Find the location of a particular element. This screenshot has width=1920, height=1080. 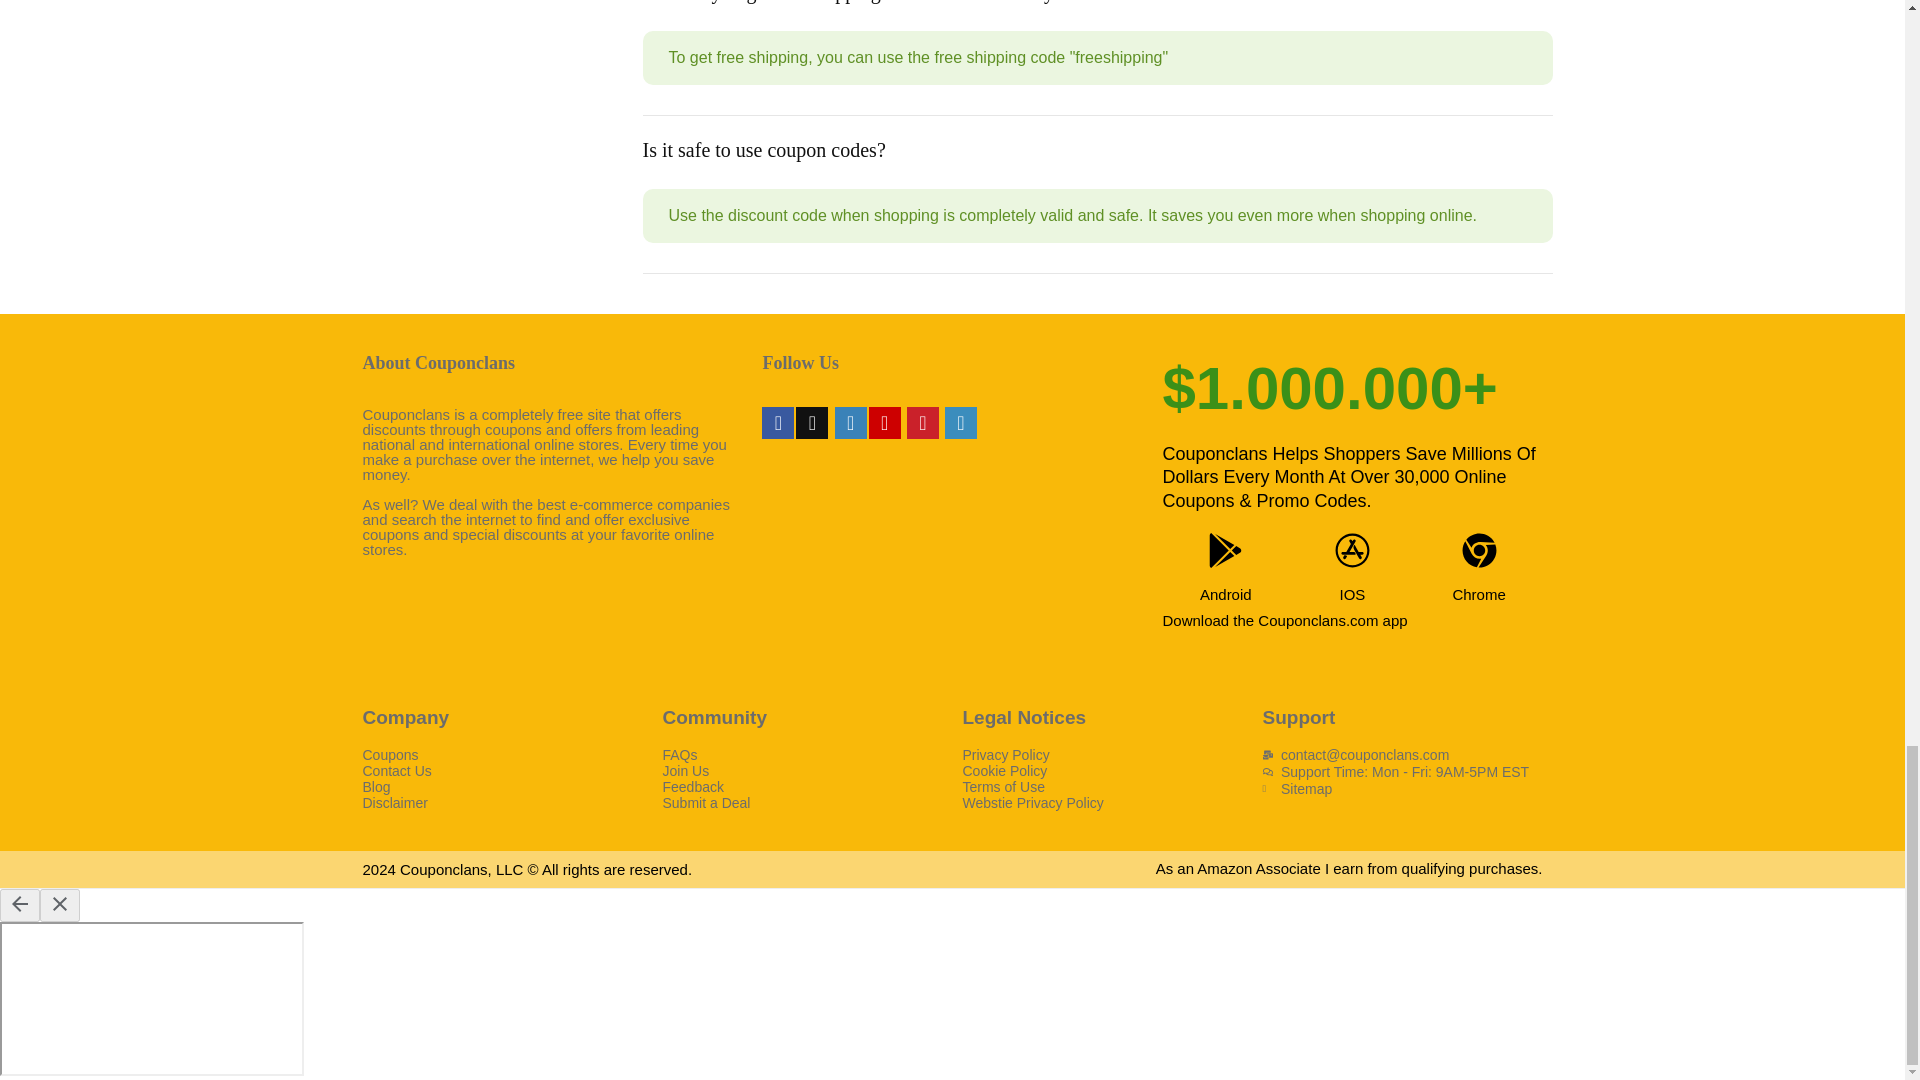

Linkedin is located at coordinates (960, 422).